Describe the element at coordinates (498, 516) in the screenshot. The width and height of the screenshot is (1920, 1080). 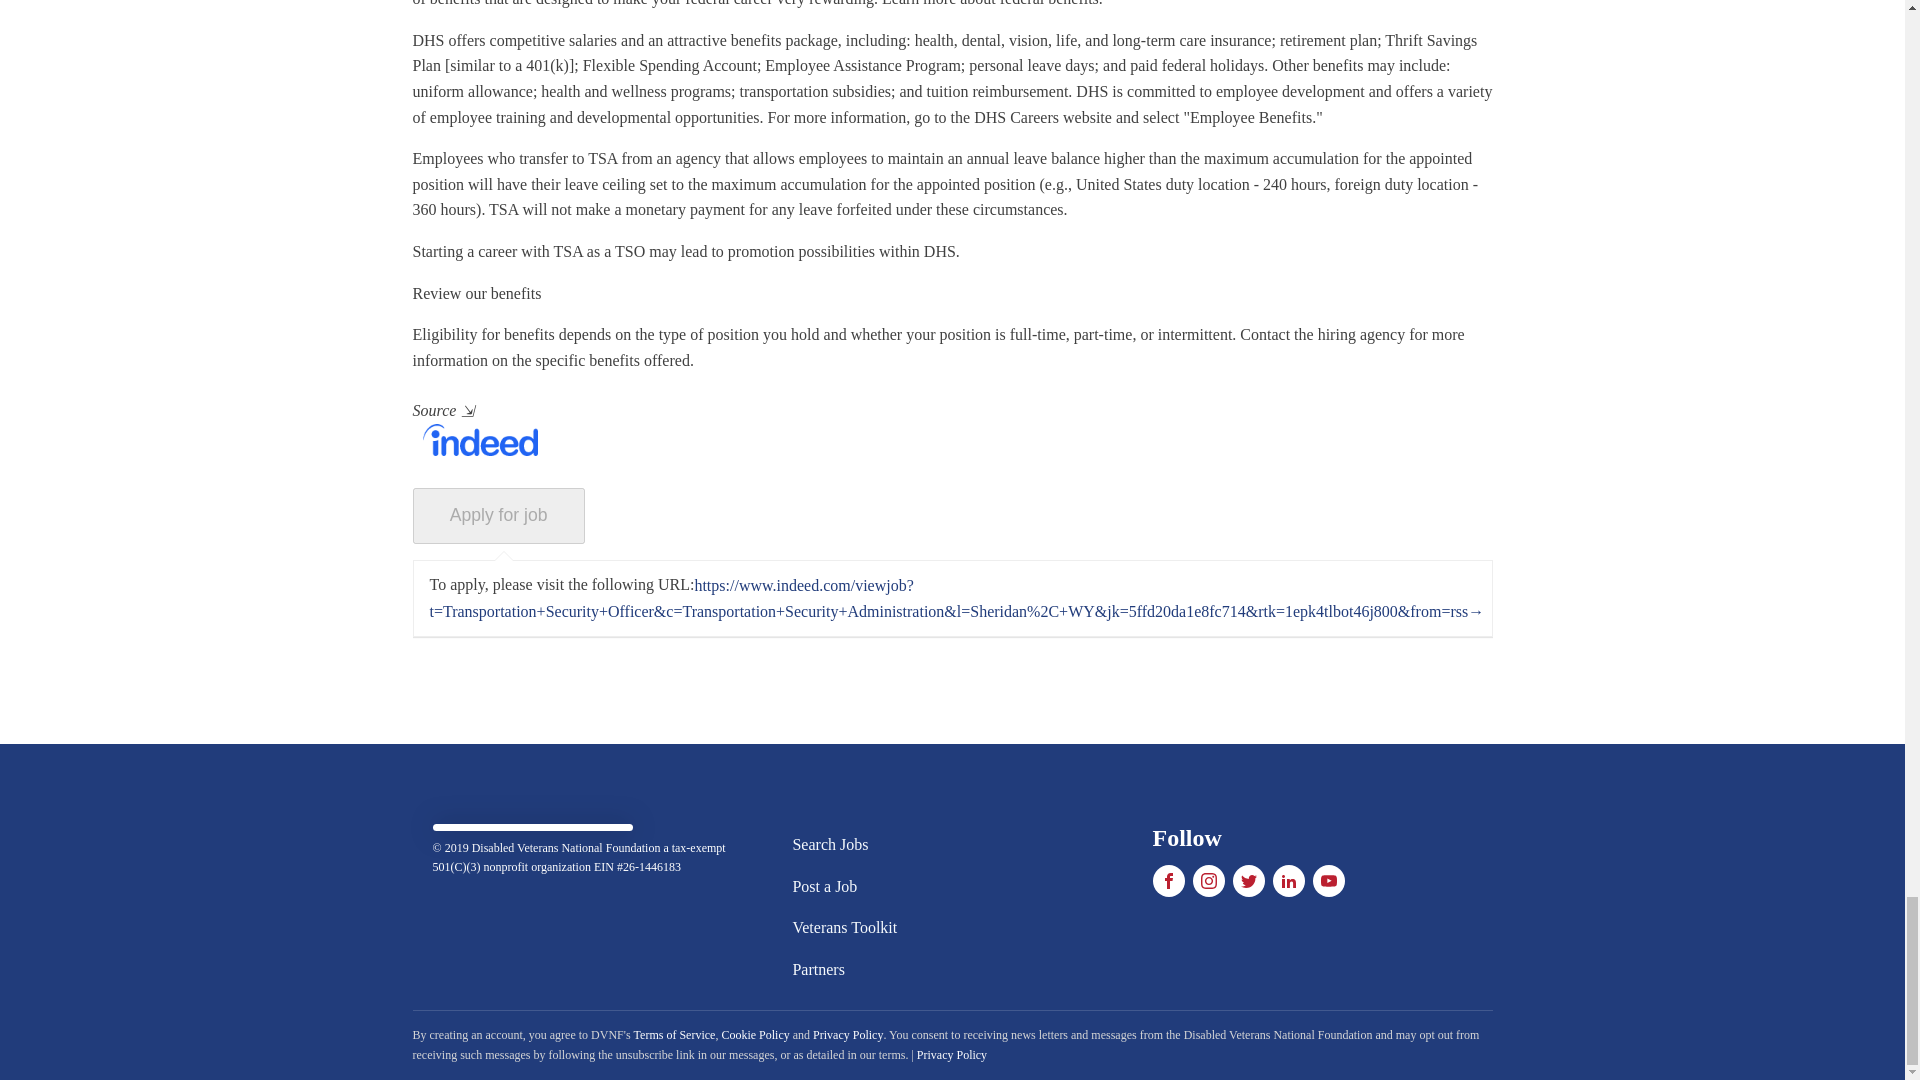
I see `Apply for job` at that location.